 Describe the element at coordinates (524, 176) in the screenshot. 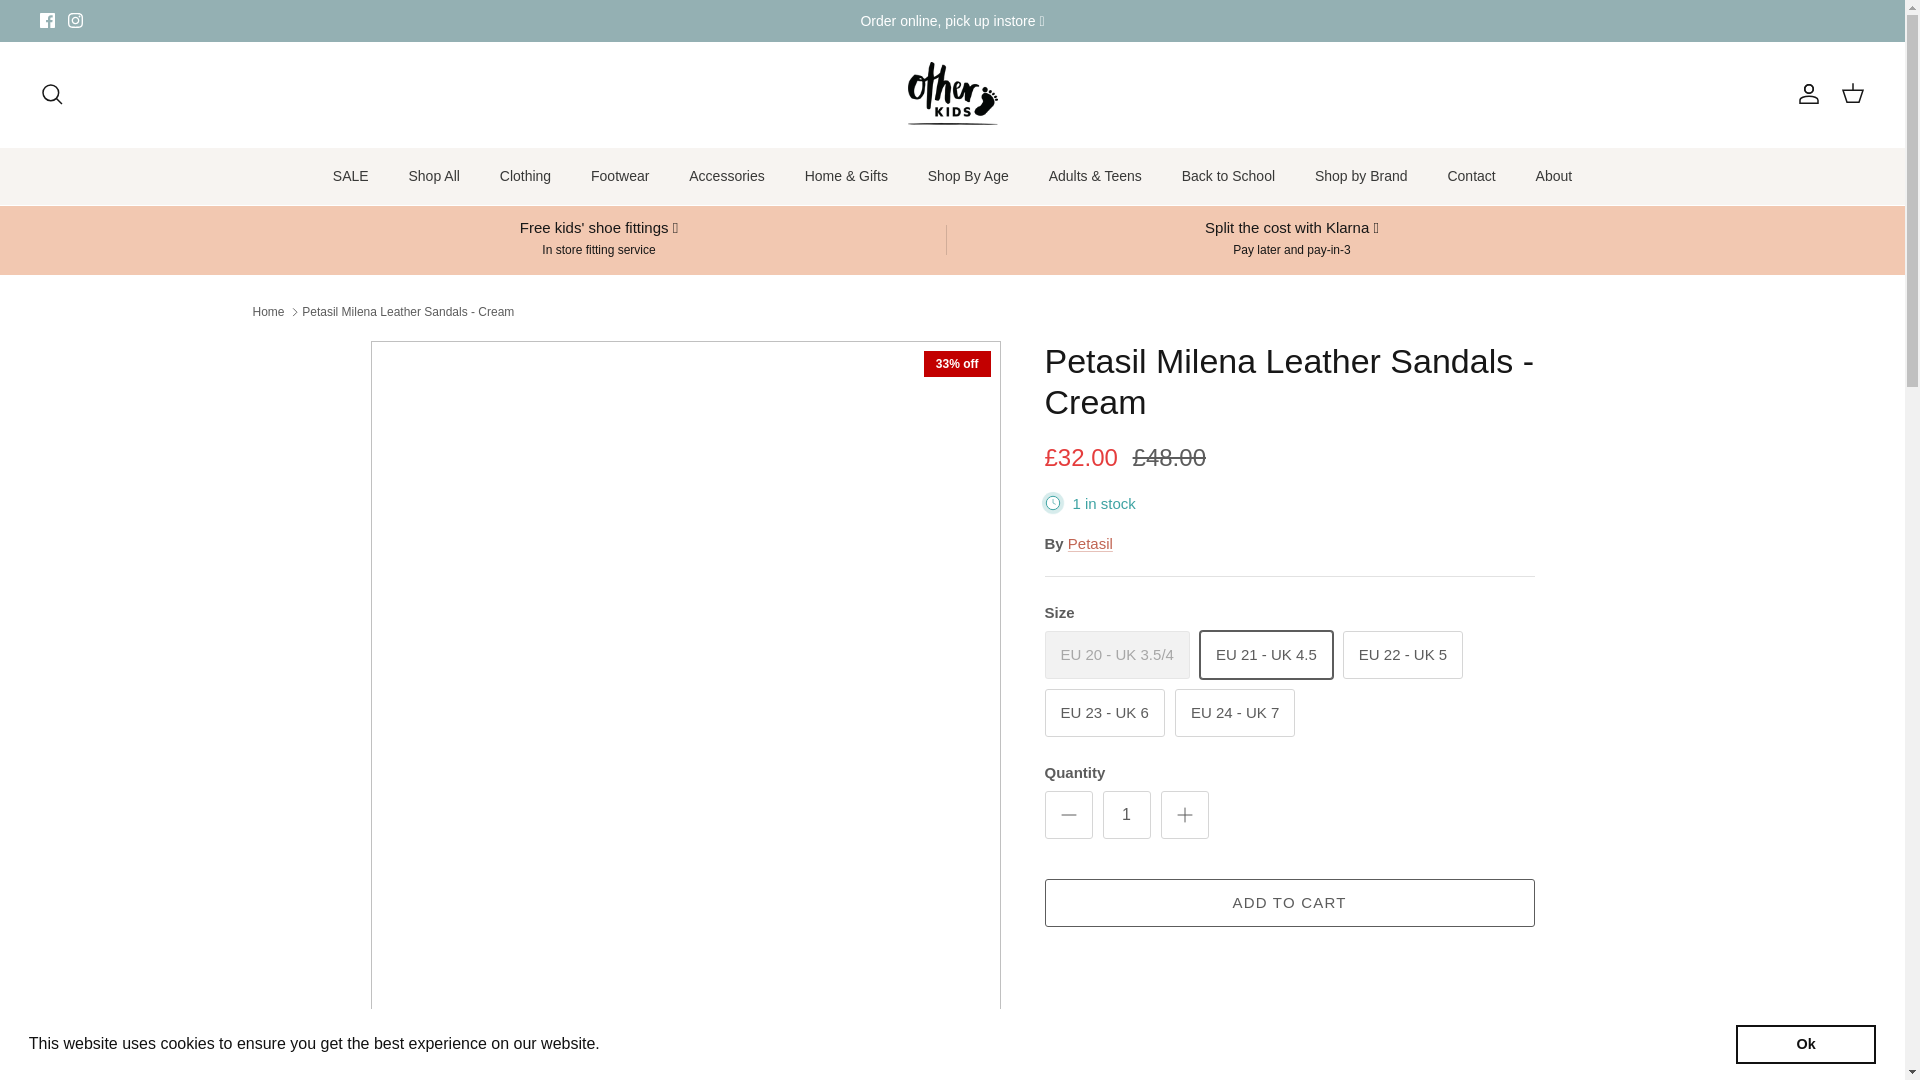

I see `Clothing` at that location.